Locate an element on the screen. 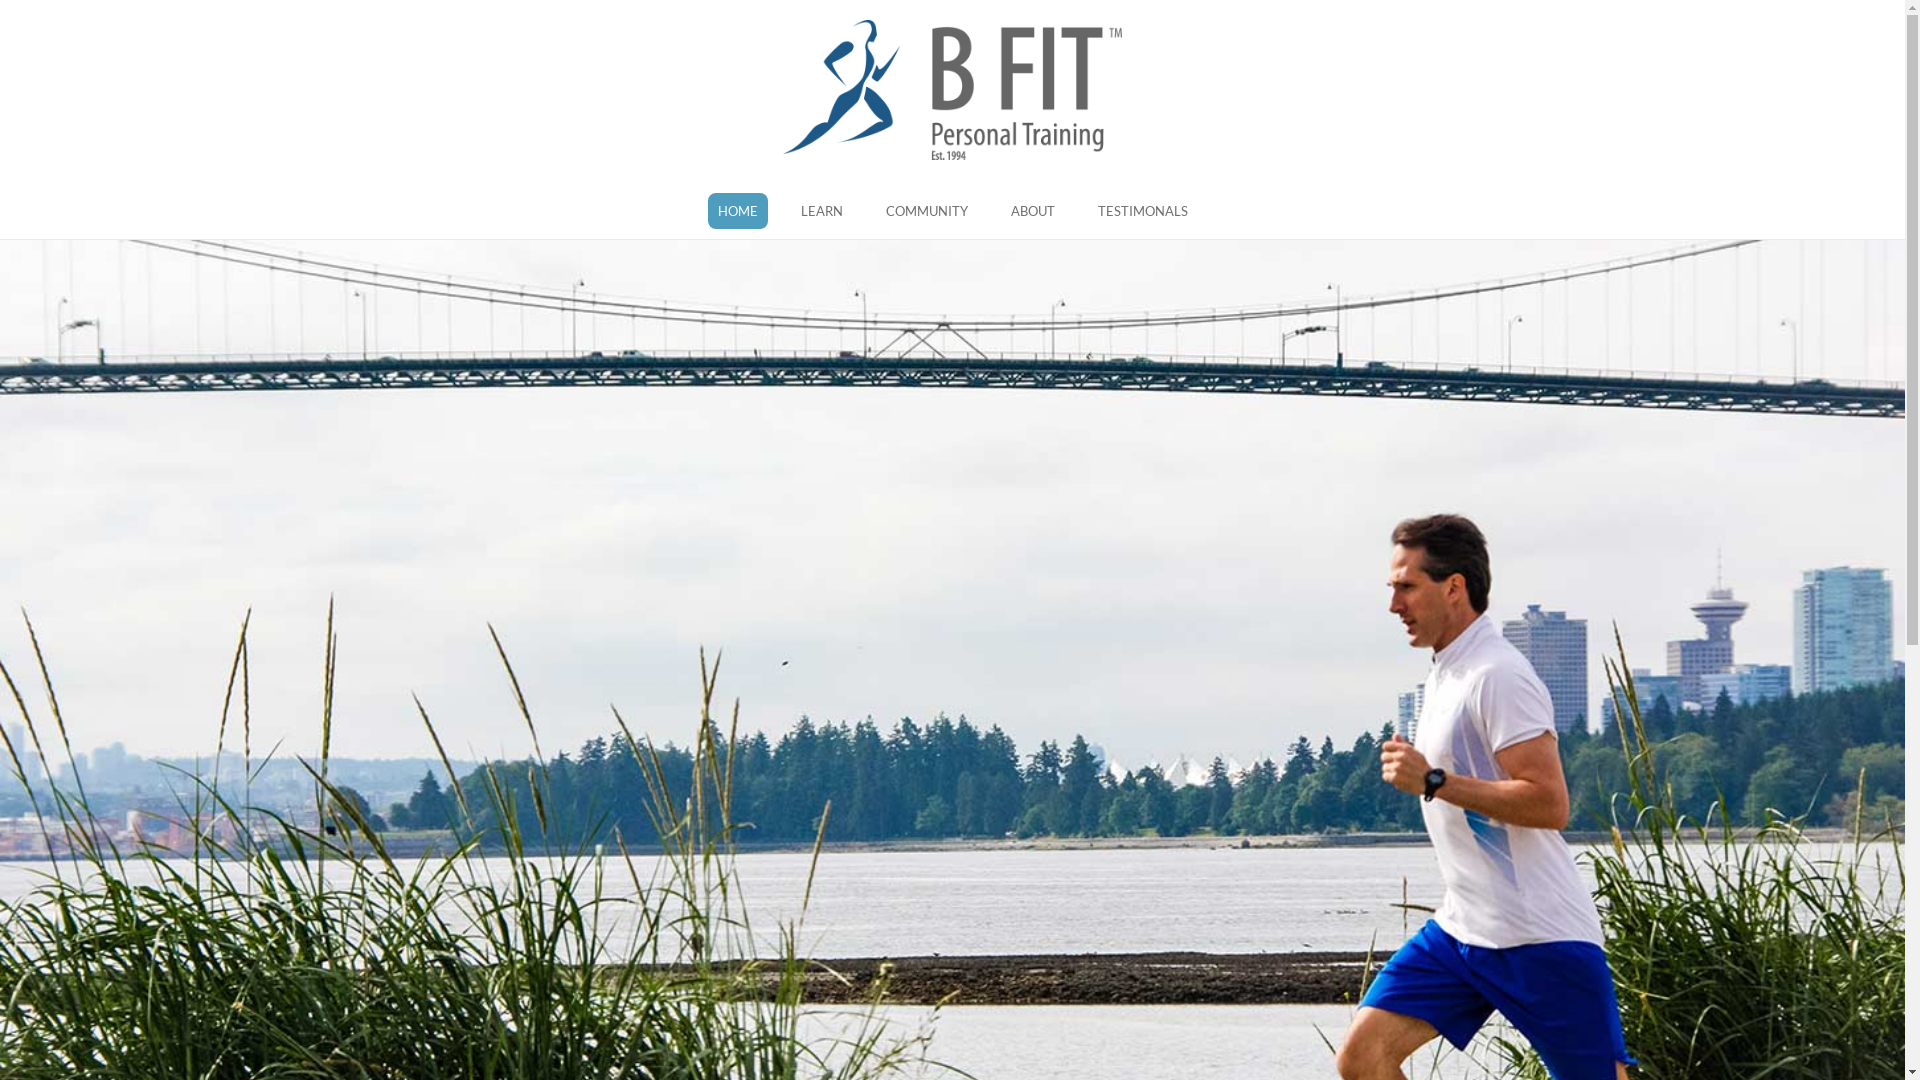  HOME is located at coordinates (738, 211).